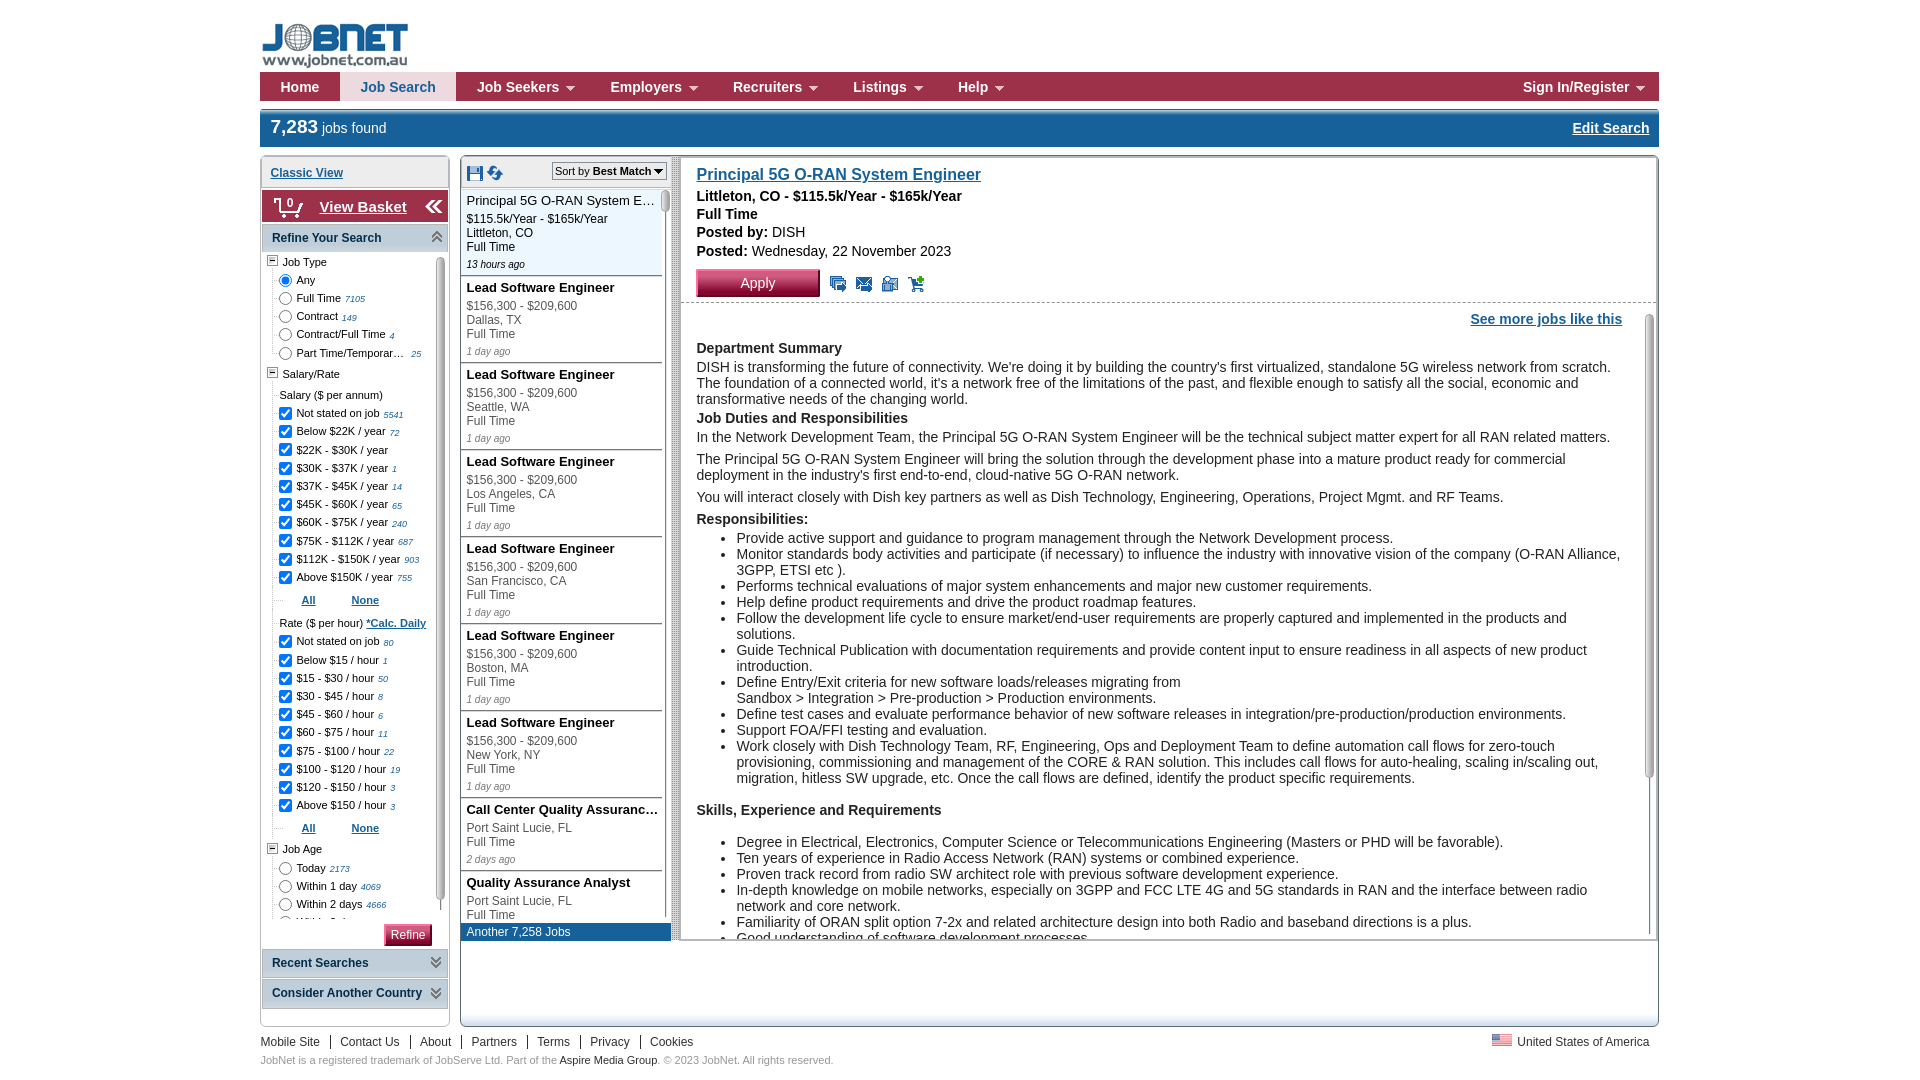 This screenshot has width=1920, height=1080. I want to click on Terms, so click(556, 1042).